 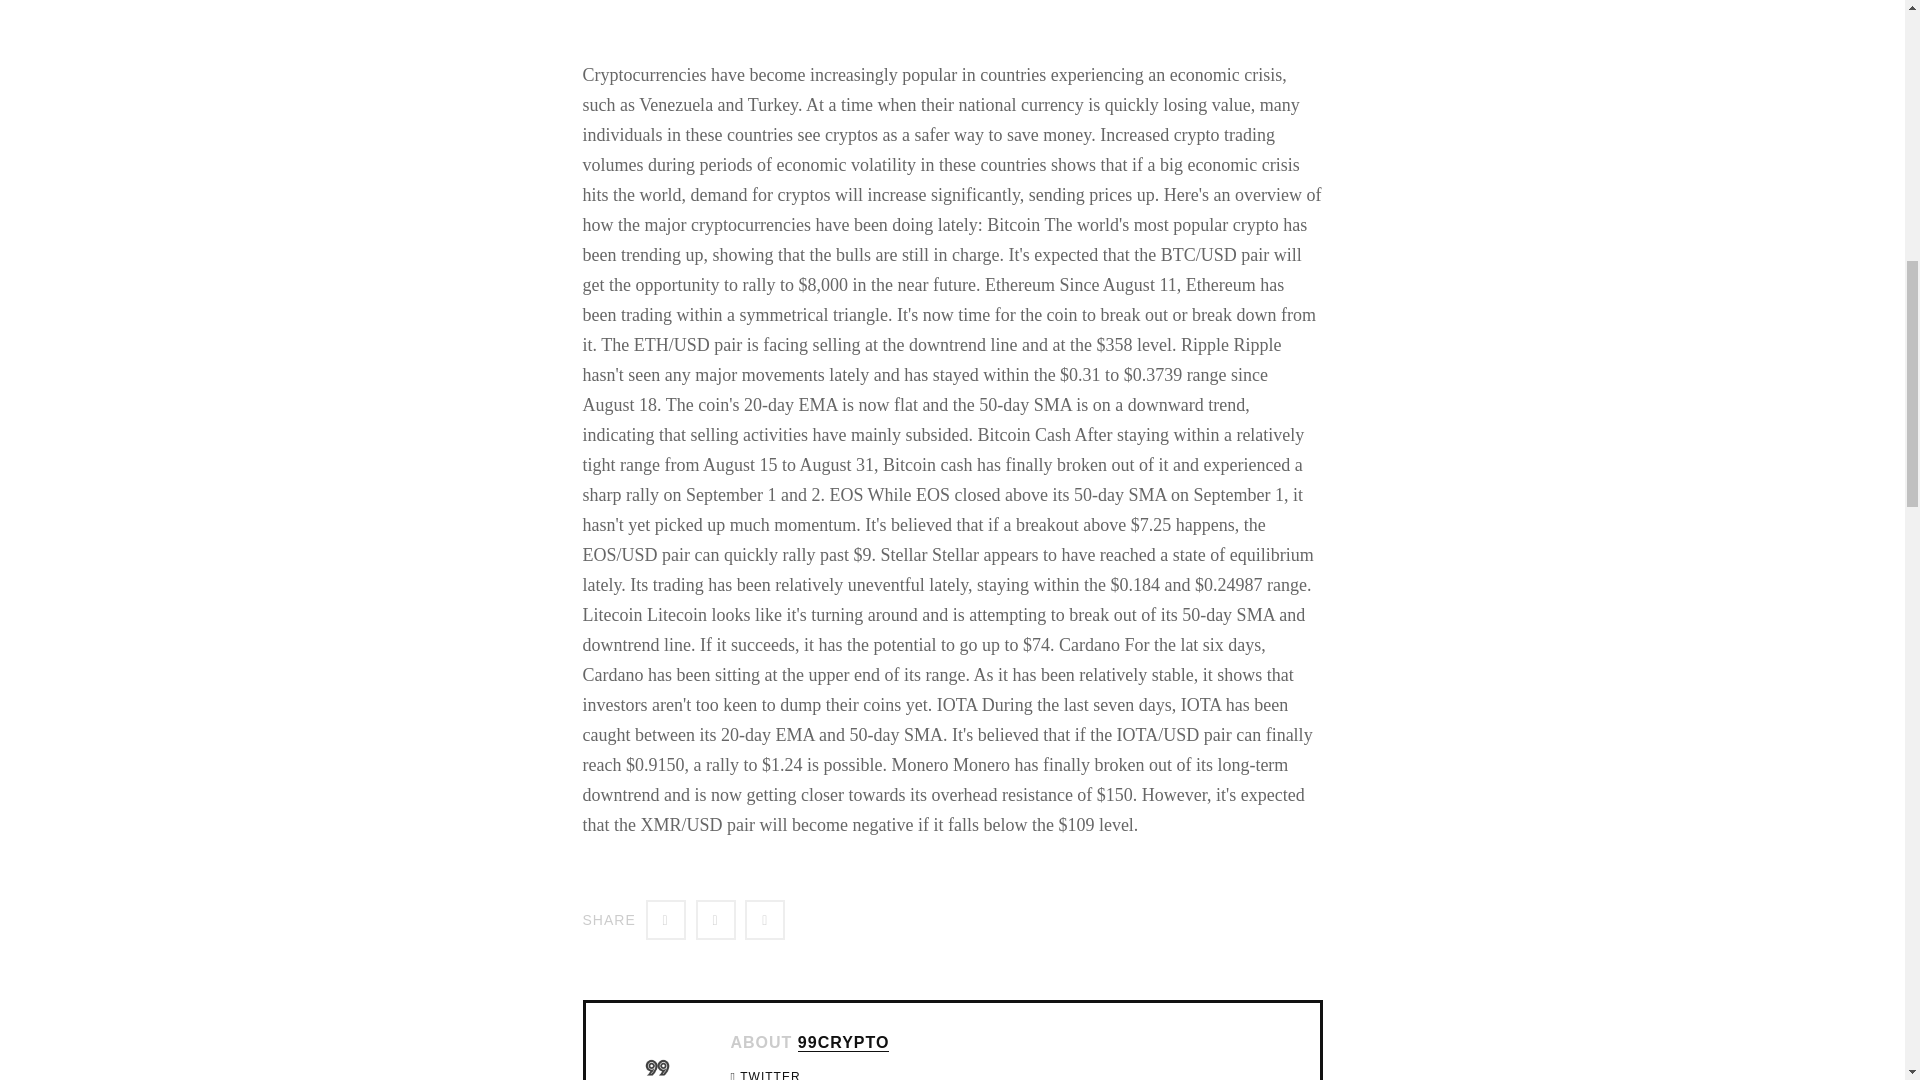 I want to click on TWITTER, so click(x=770, y=1075).